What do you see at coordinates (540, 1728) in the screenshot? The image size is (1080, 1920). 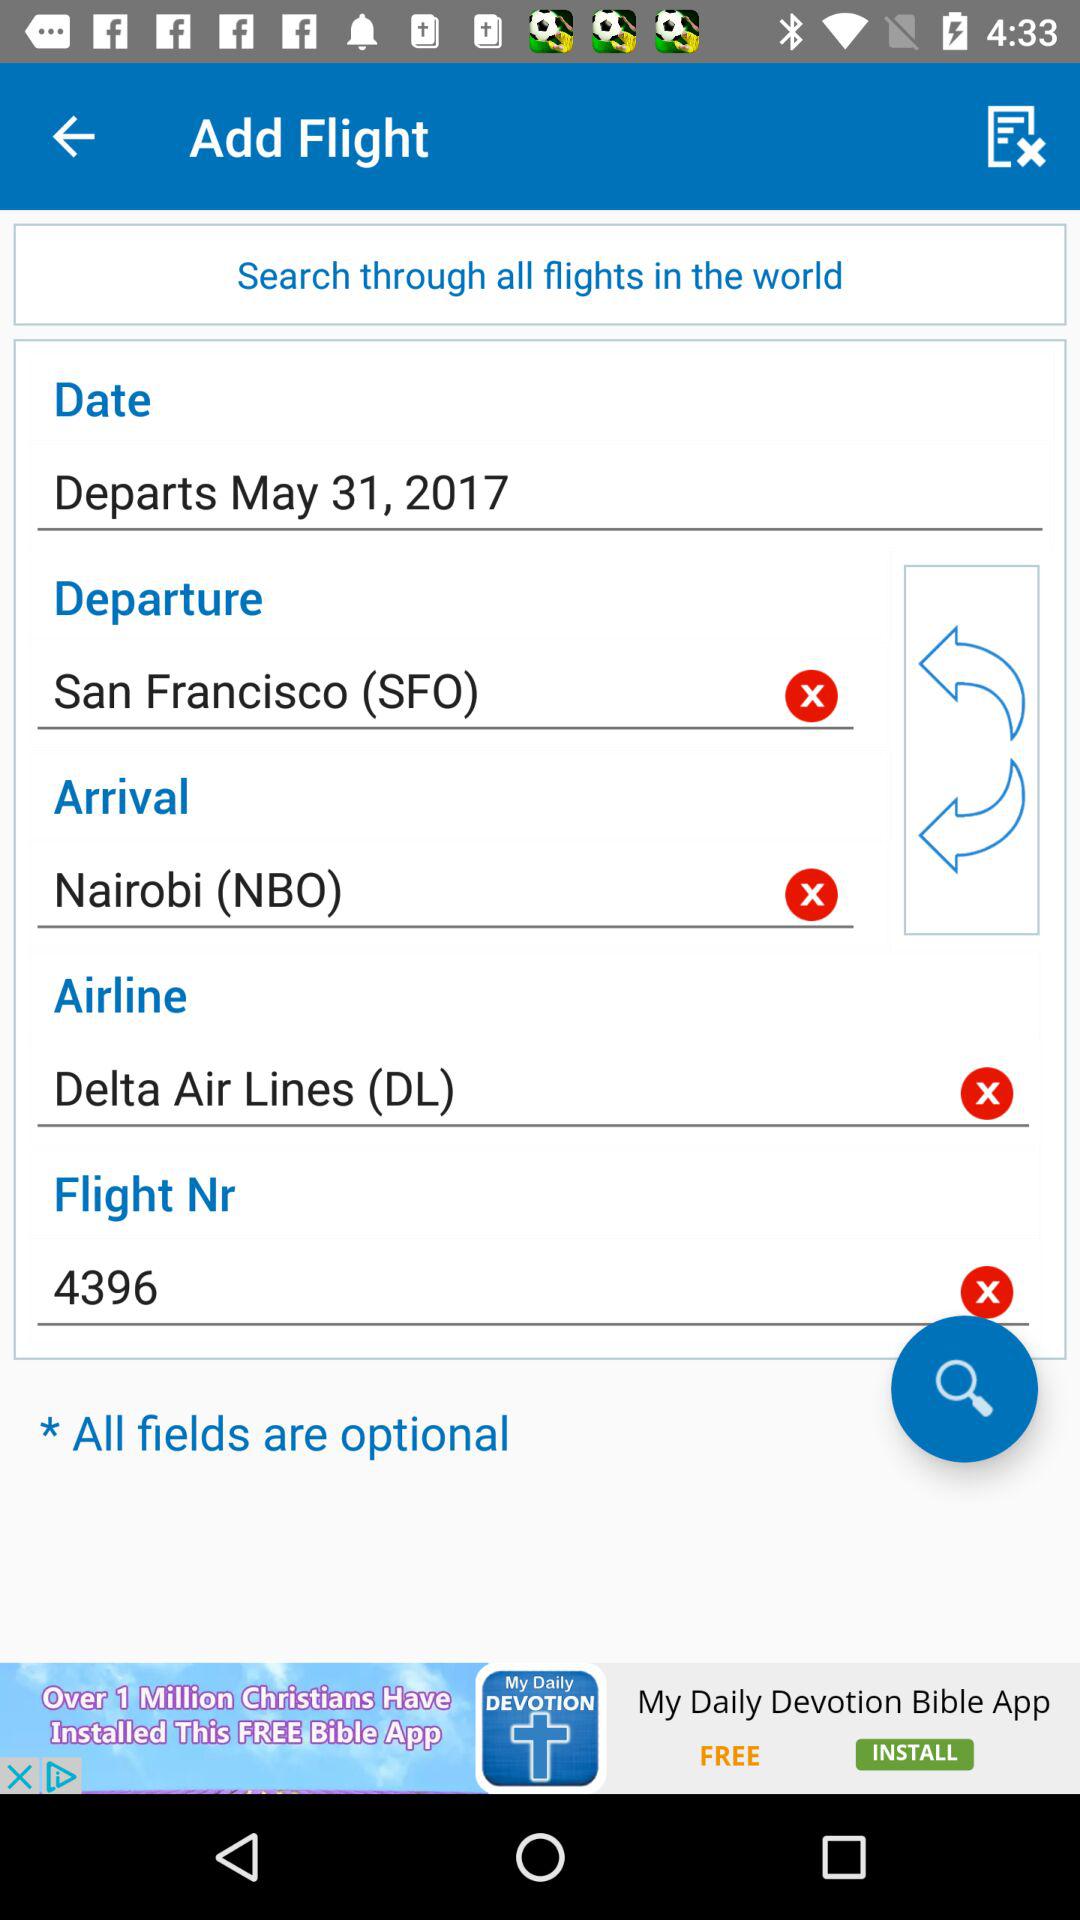 I see `interact with advertisement` at bounding box center [540, 1728].